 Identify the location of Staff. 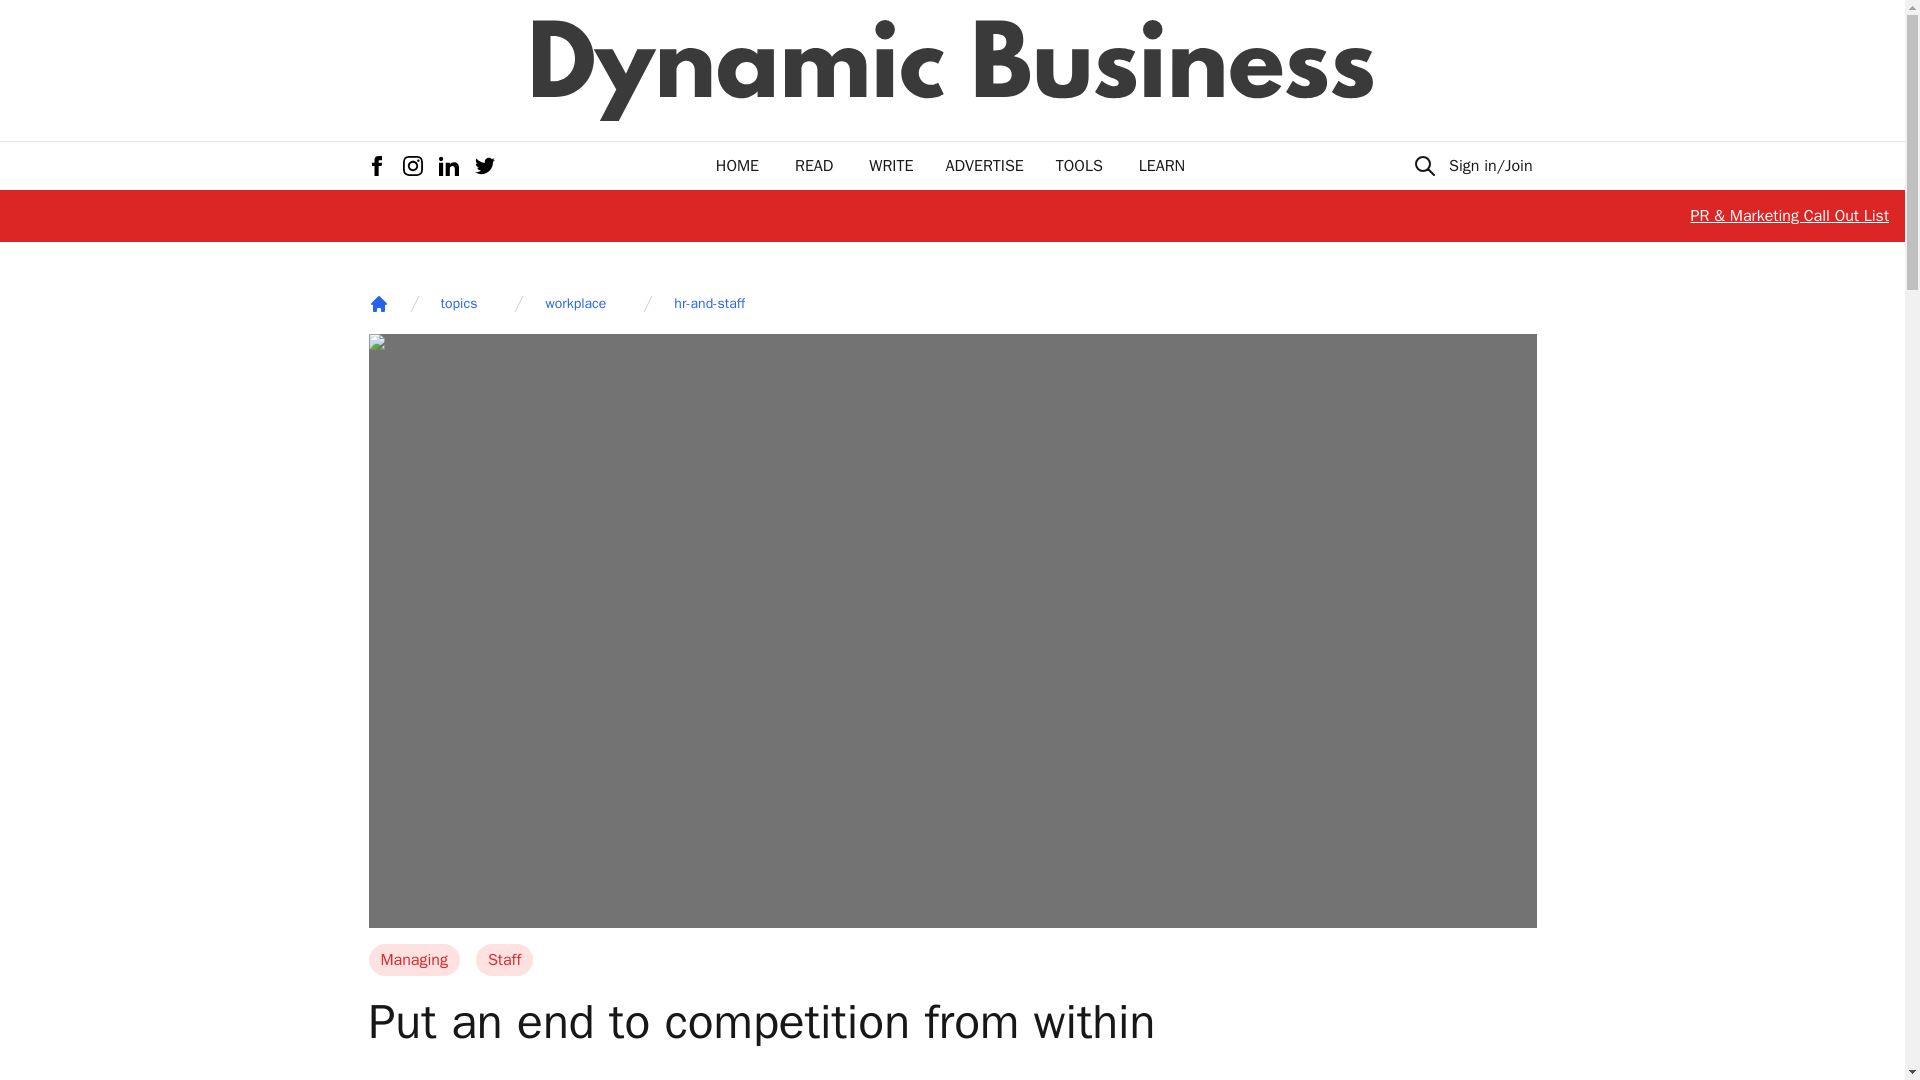
(504, 960).